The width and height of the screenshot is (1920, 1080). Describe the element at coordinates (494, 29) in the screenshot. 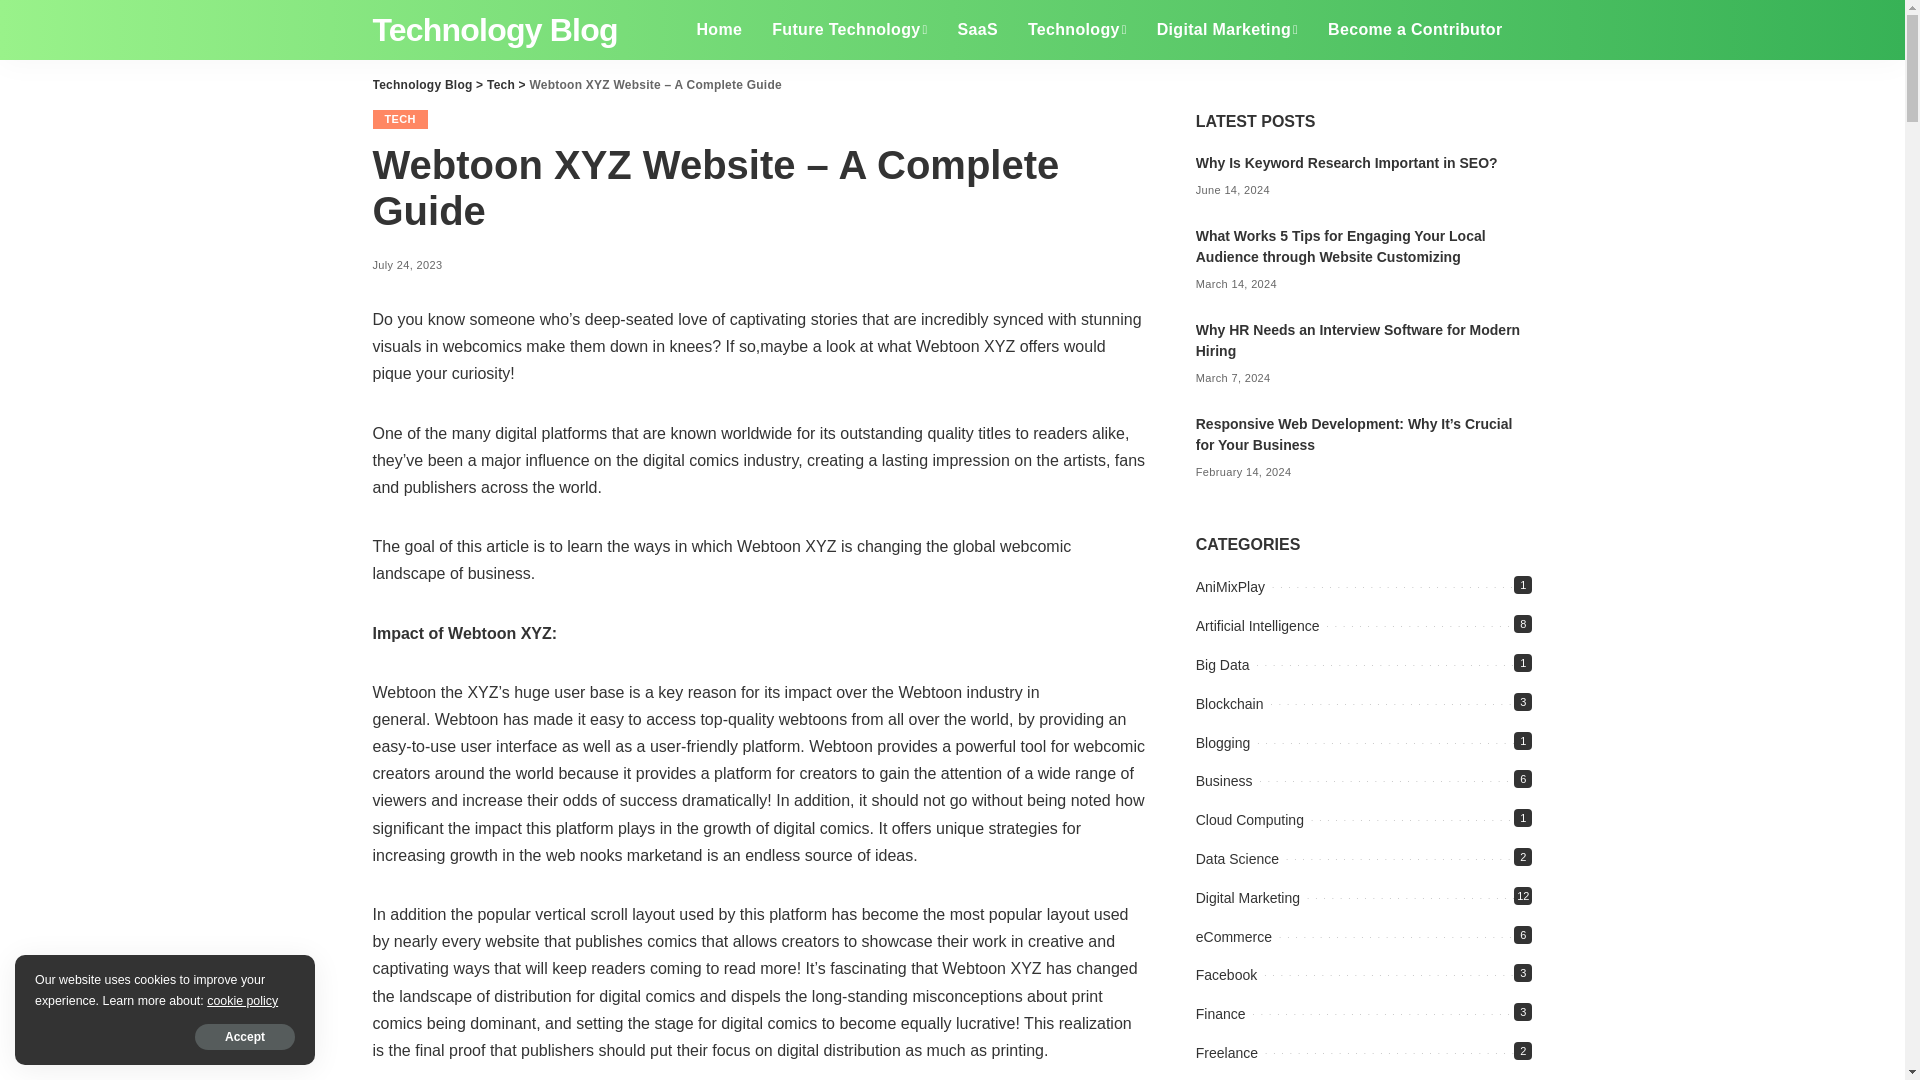

I see `Technology Blog` at that location.